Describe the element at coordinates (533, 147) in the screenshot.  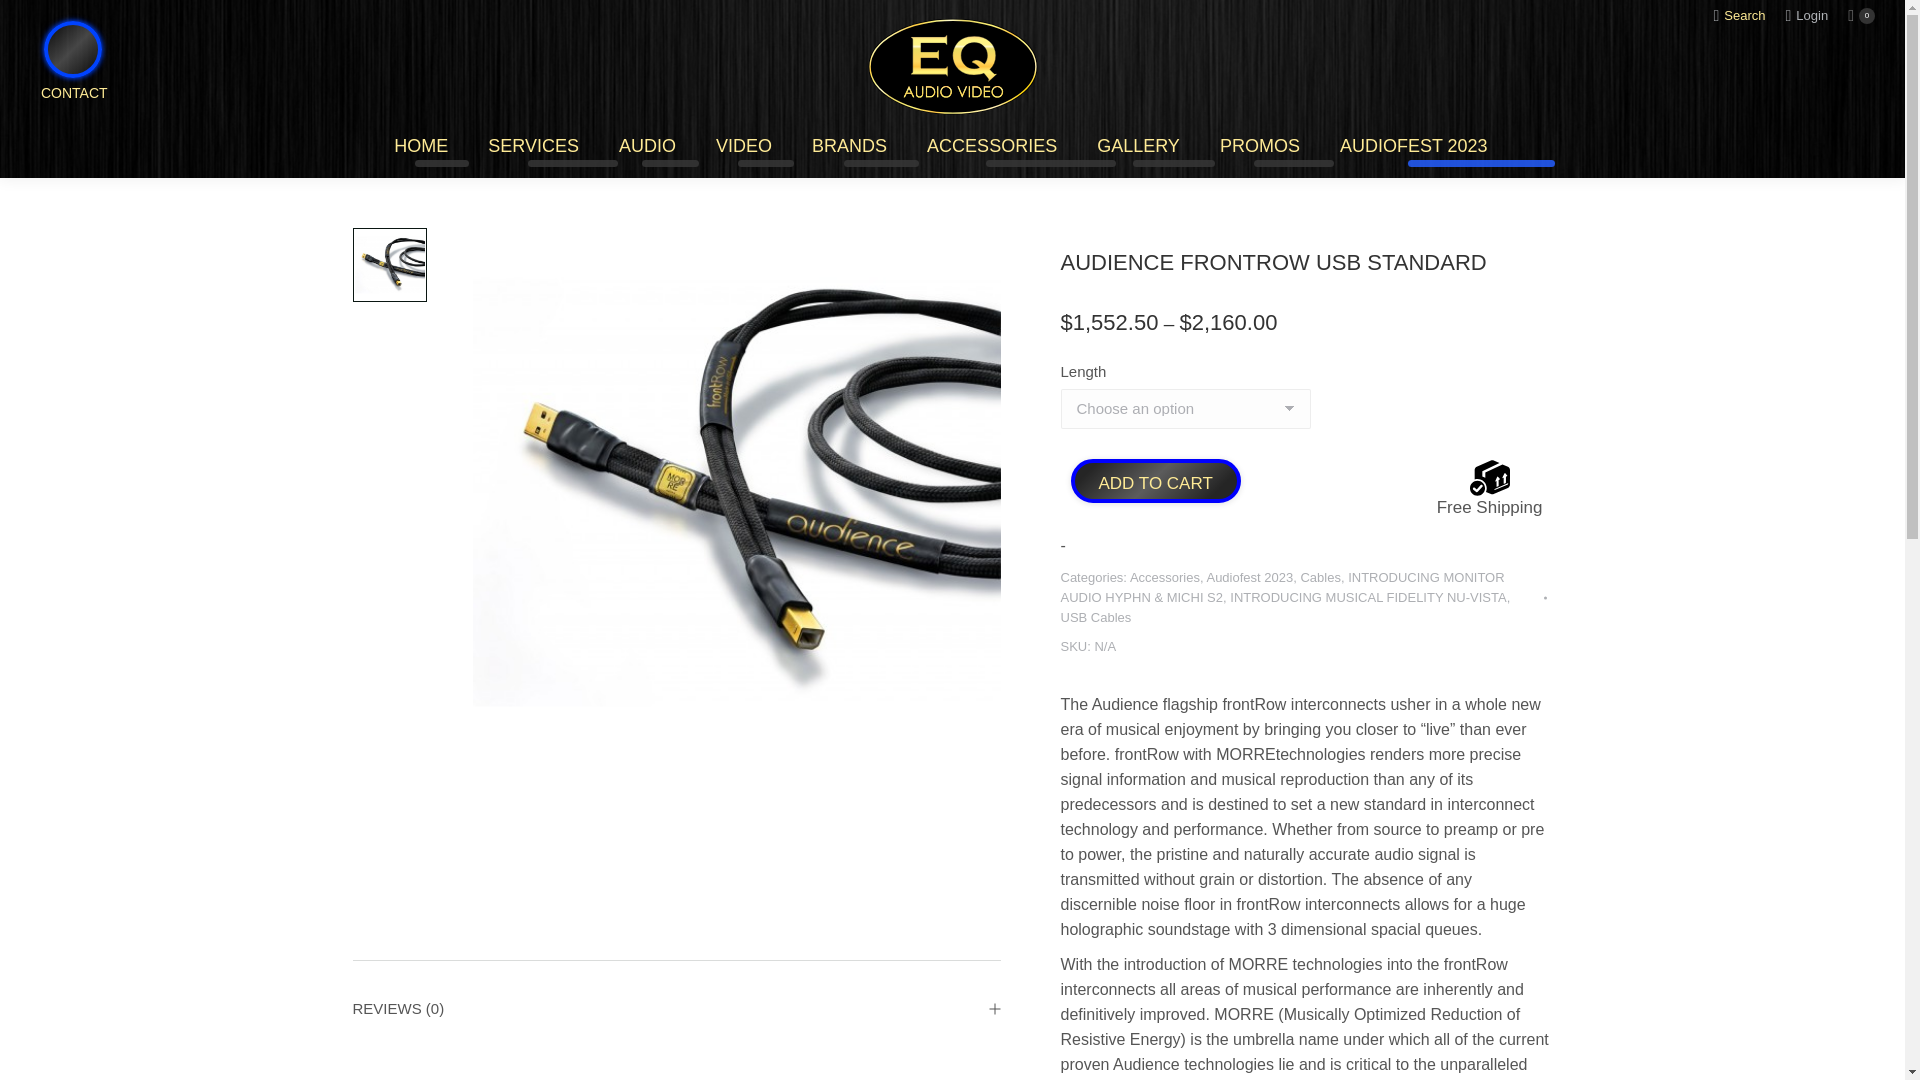
I see `SERVICES` at that location.